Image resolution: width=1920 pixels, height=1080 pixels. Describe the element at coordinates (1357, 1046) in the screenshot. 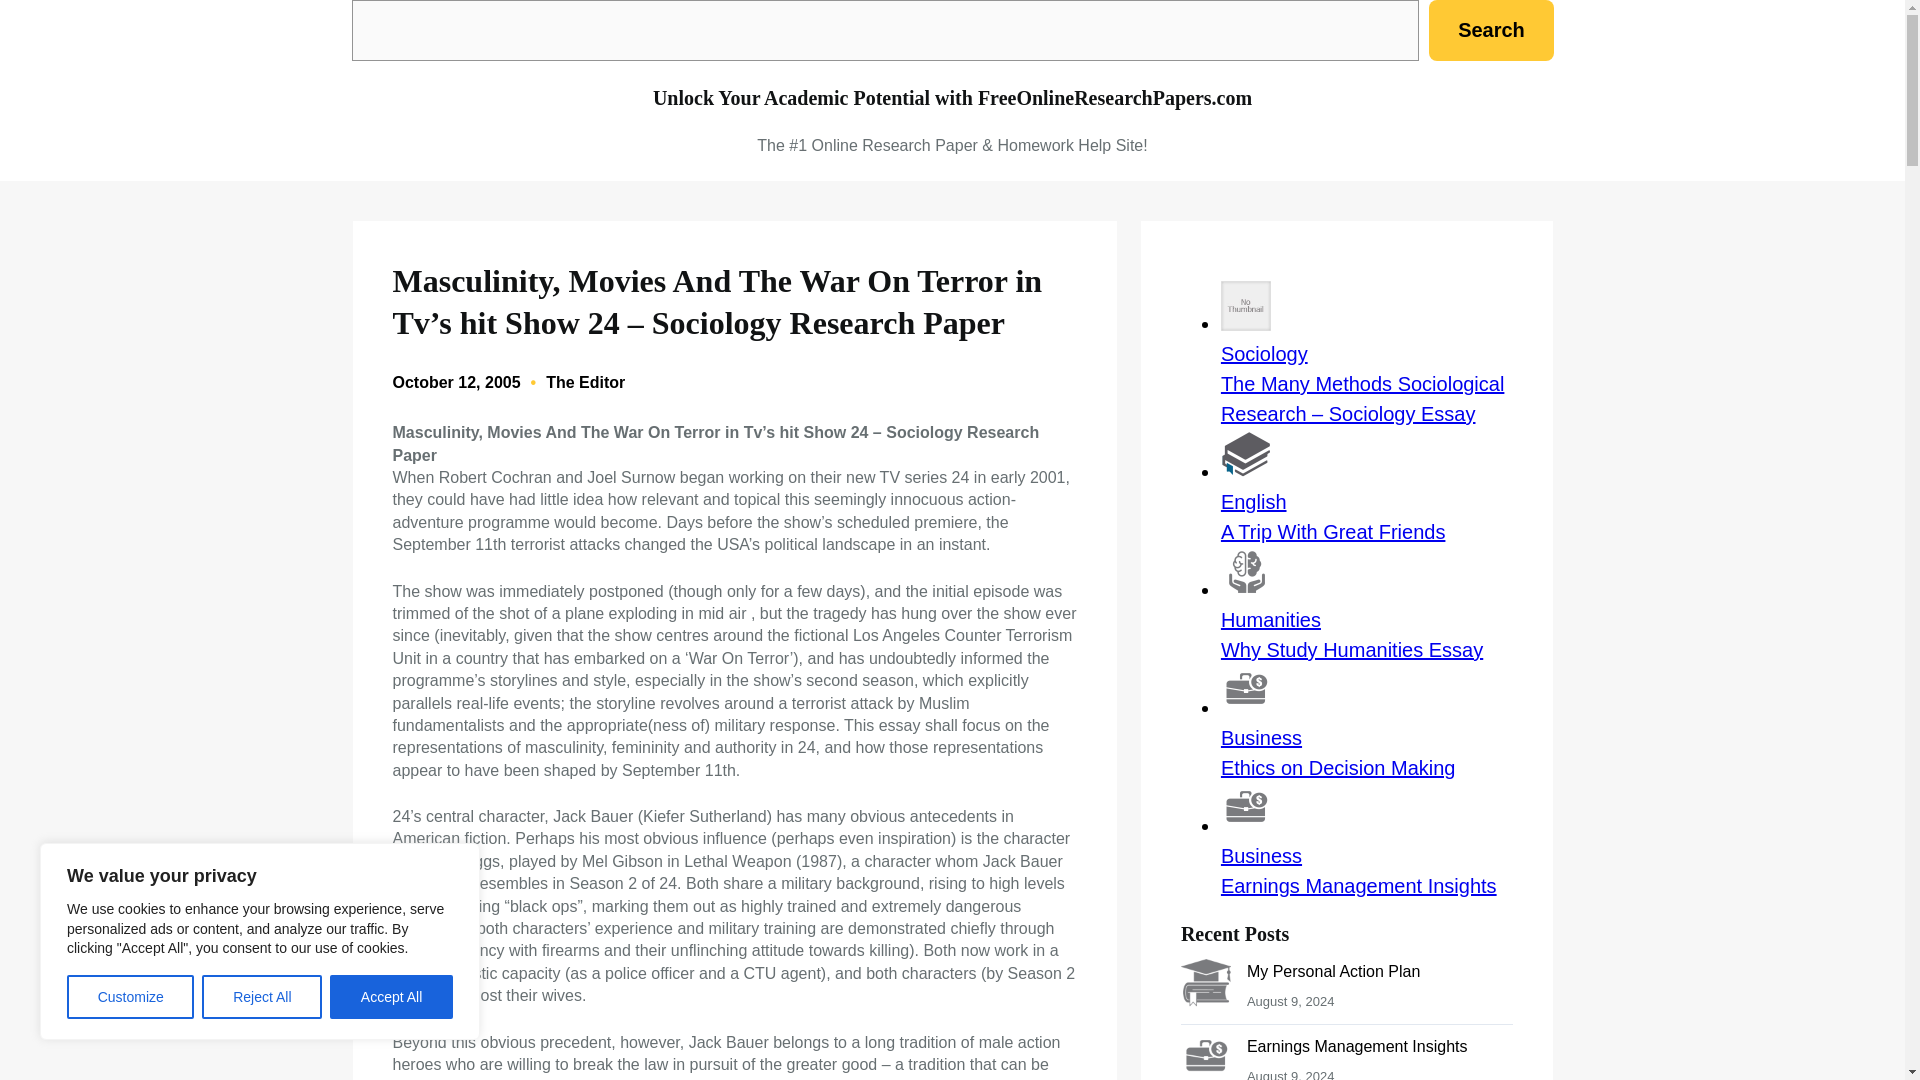

I see `Earnings Management Insights` at that location.